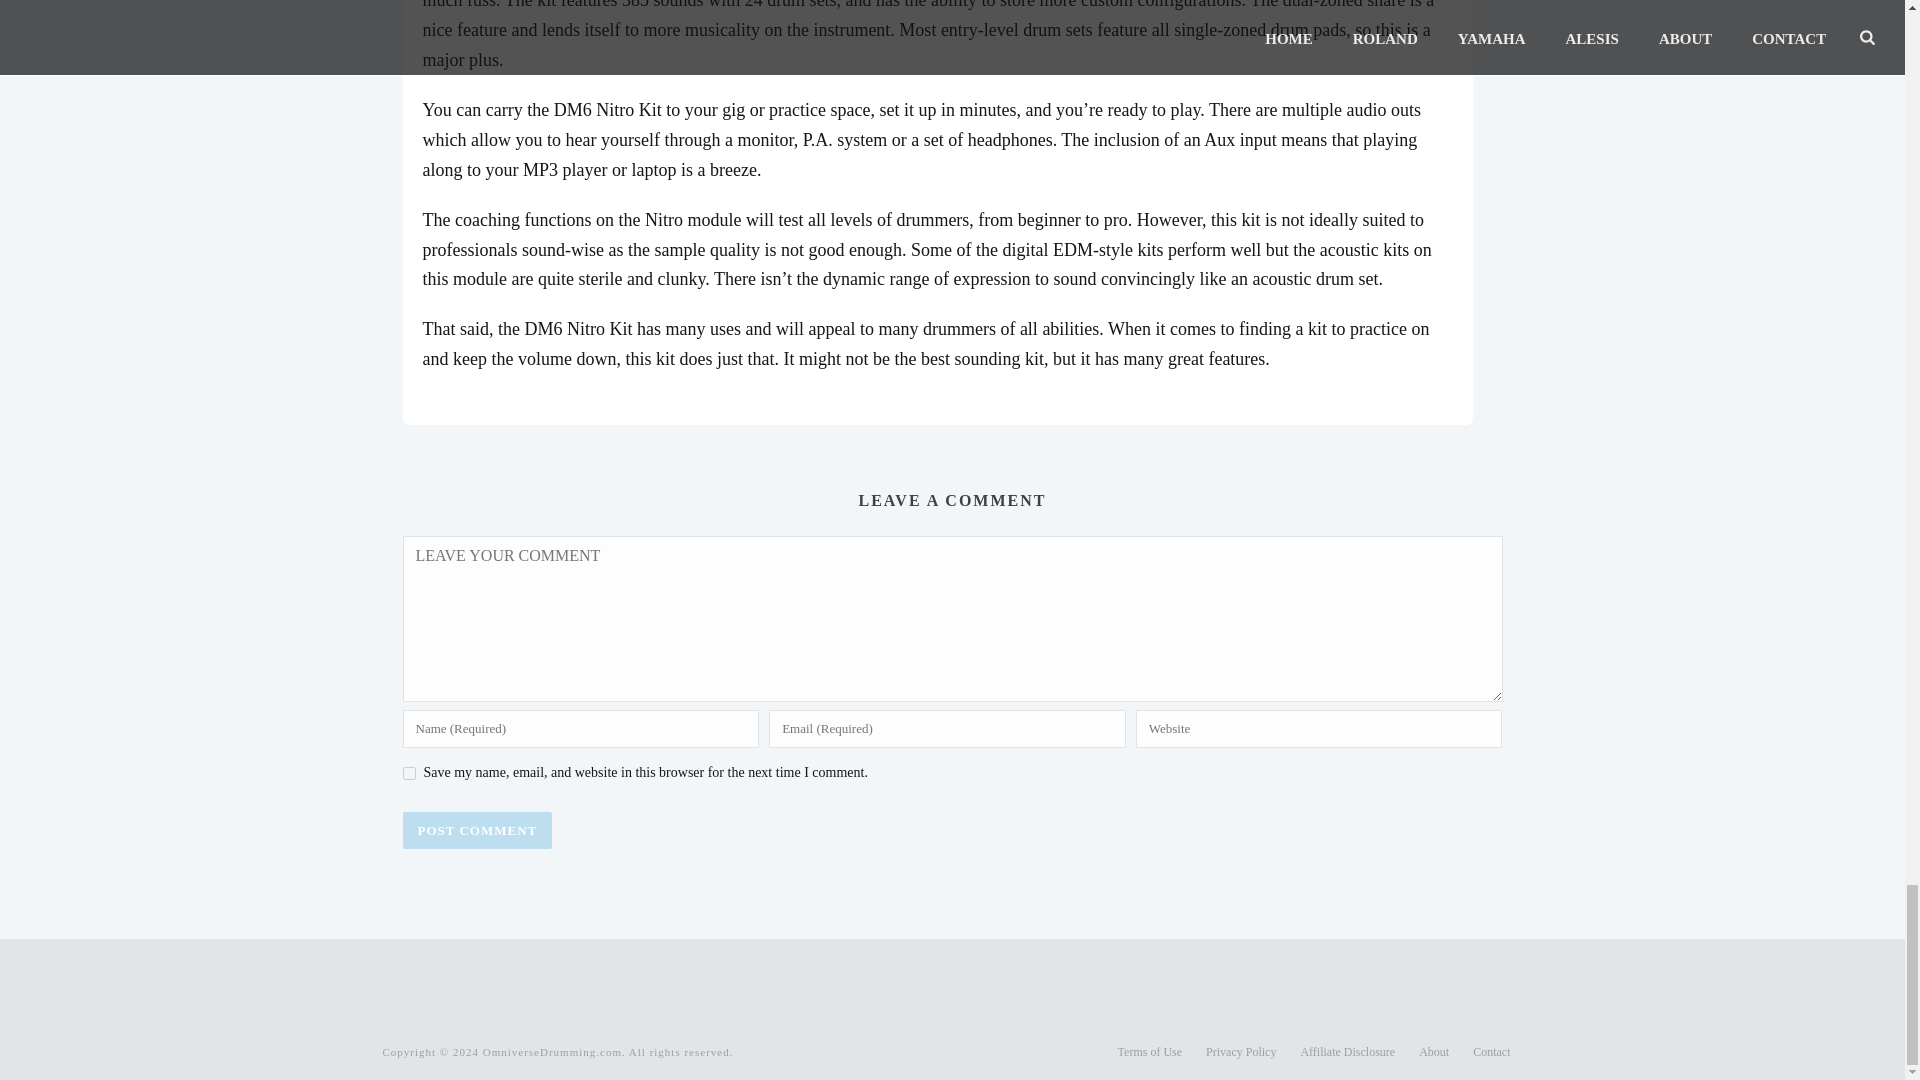  Describe the element at coordinates (1434, 1052) in the screenshot. I see `About` at that location.